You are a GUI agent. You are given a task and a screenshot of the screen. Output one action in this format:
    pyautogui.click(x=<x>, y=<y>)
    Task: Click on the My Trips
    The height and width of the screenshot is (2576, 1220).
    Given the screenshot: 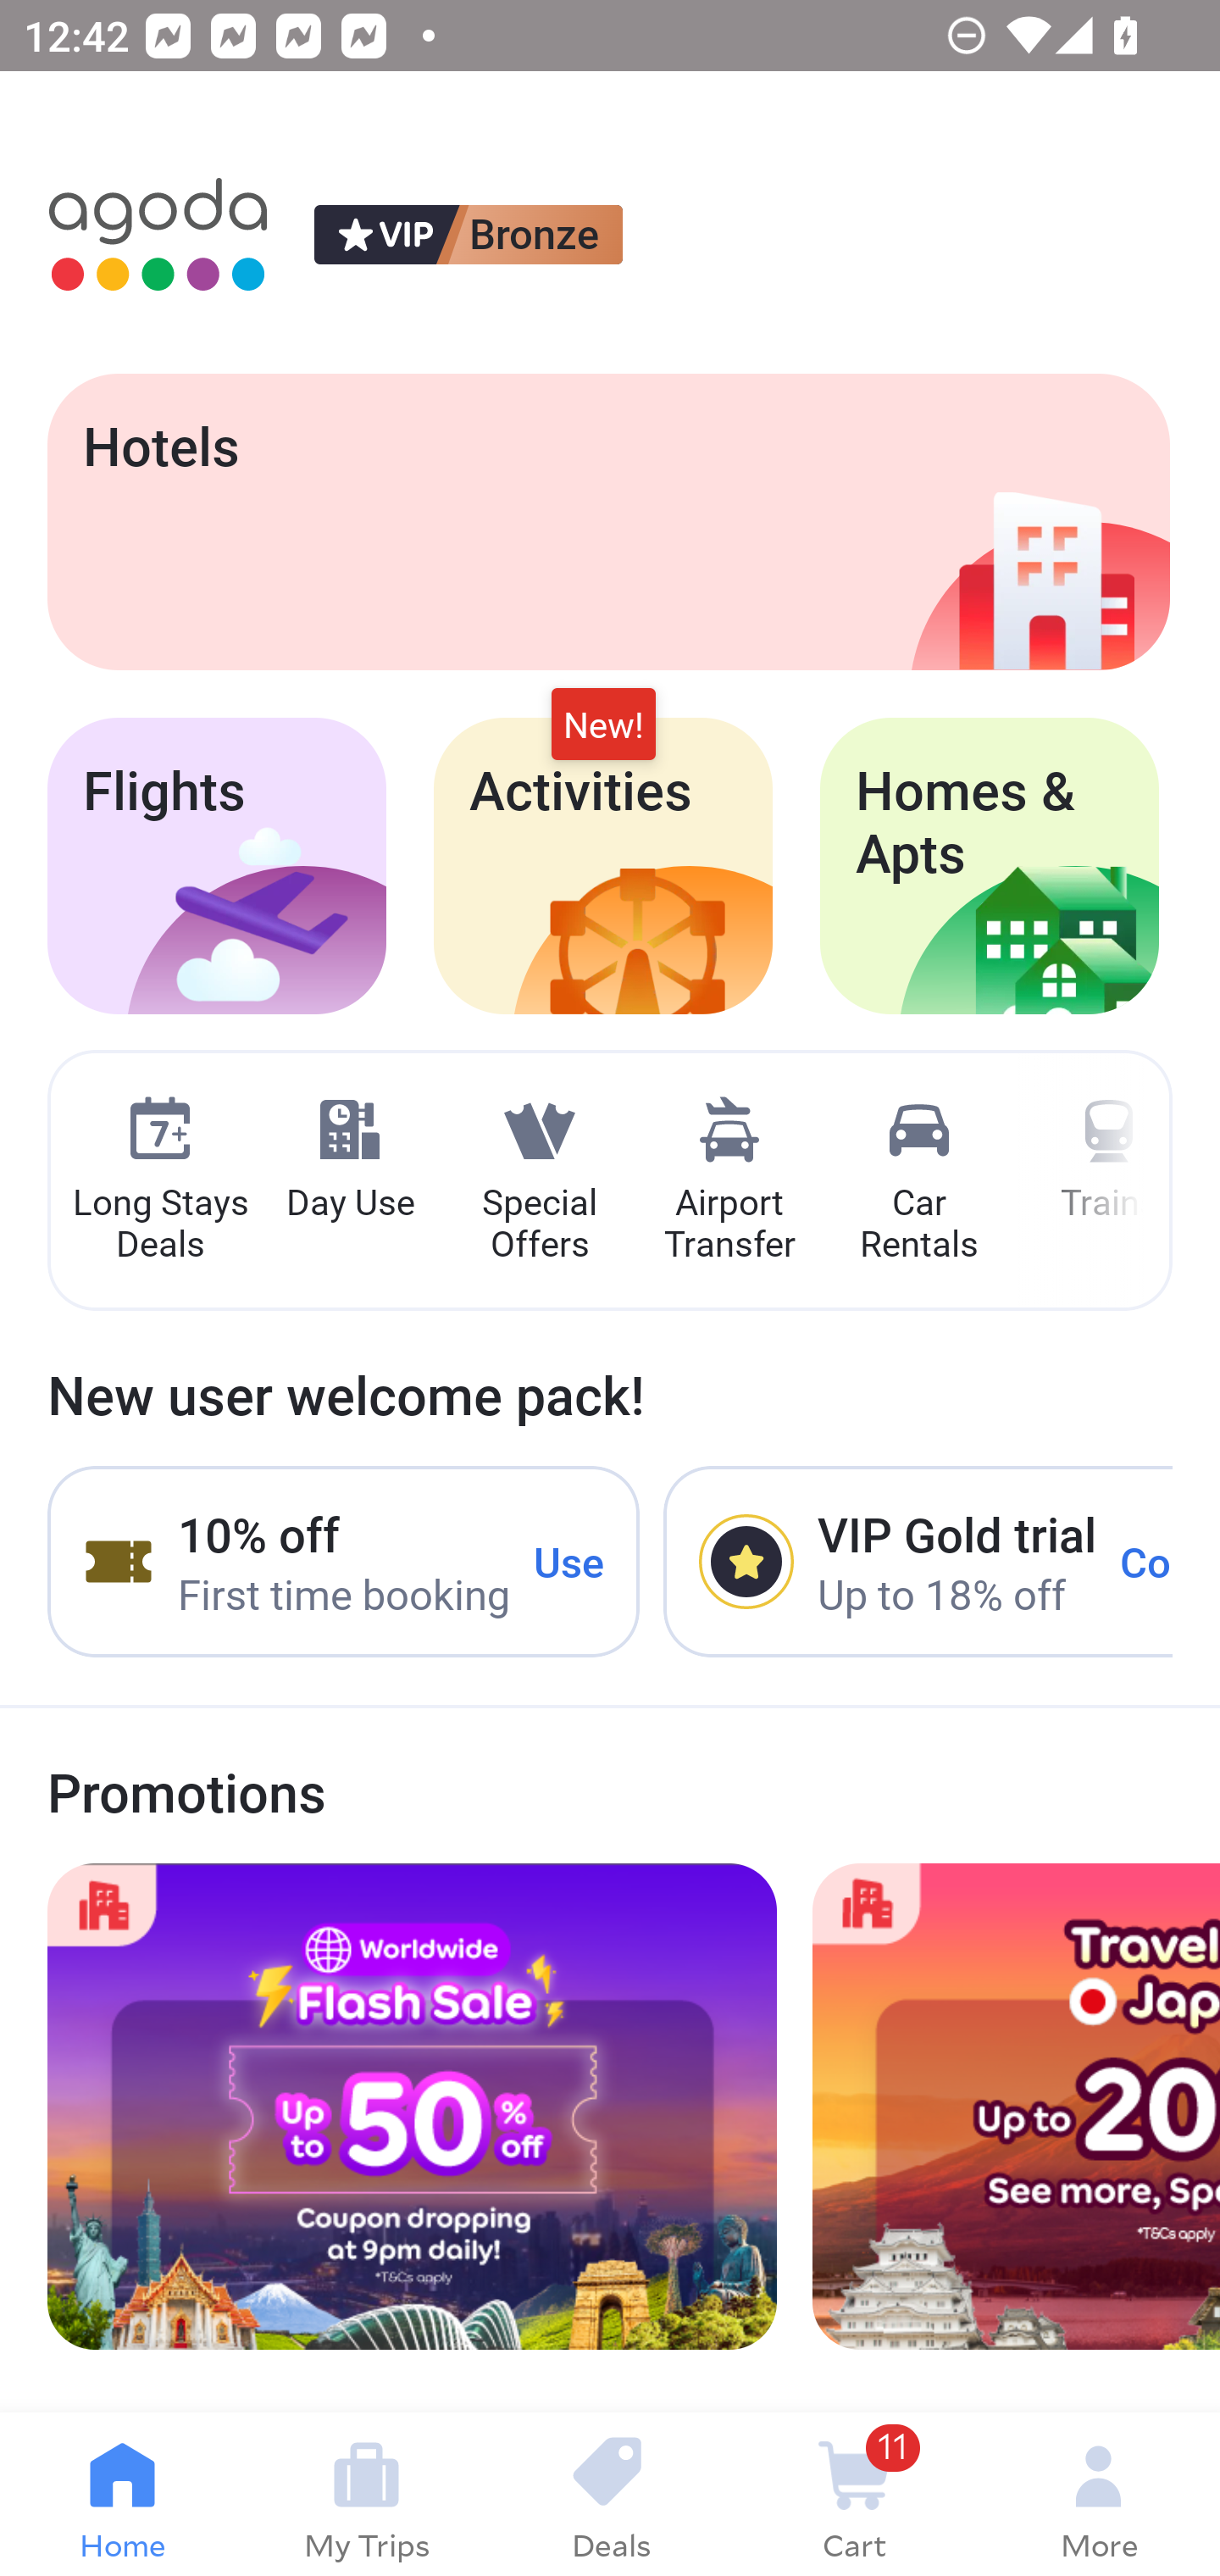 What is the action you would take?
    pyautogui.click(x=366, y=2495)
    